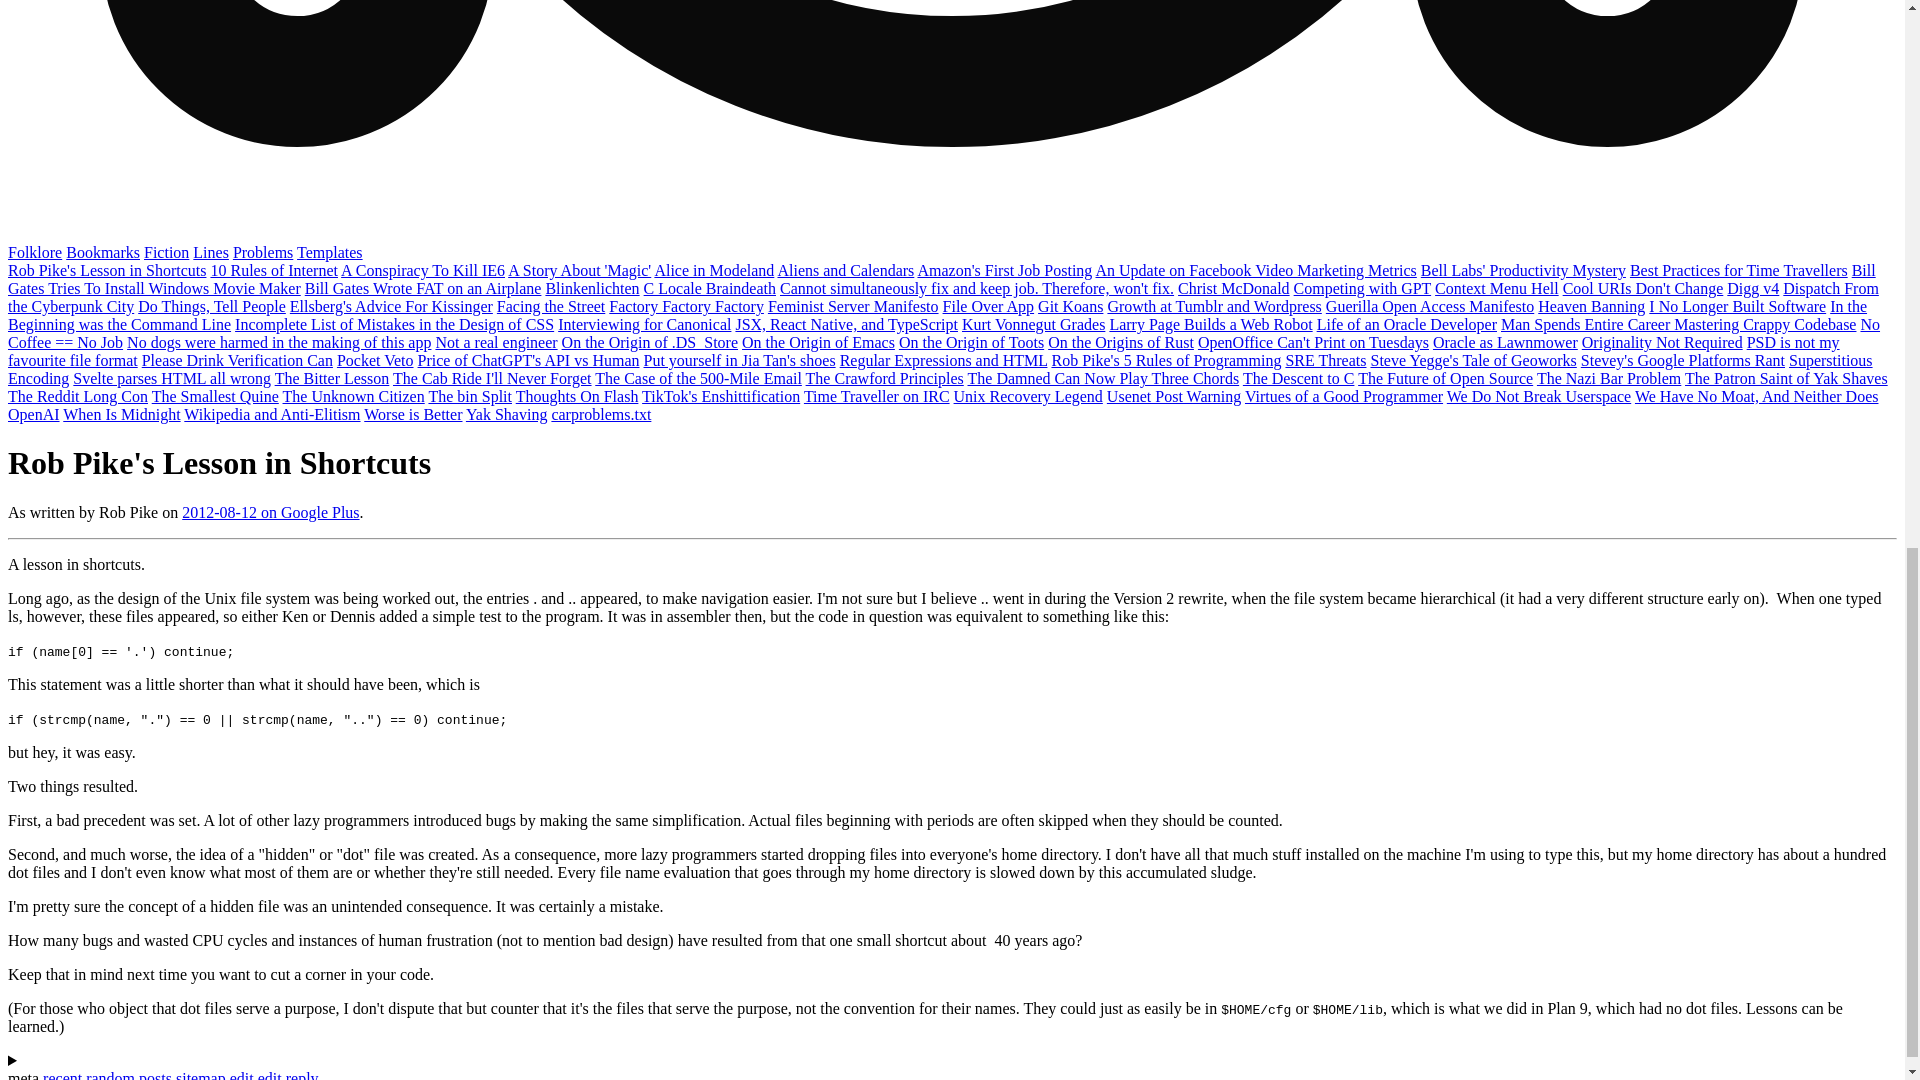 The width and height of the screenshot is (1920, 1080). Describe the element at coordinates (273, 270) in the screenshot. I see `10 Rules of Internet` at that location.